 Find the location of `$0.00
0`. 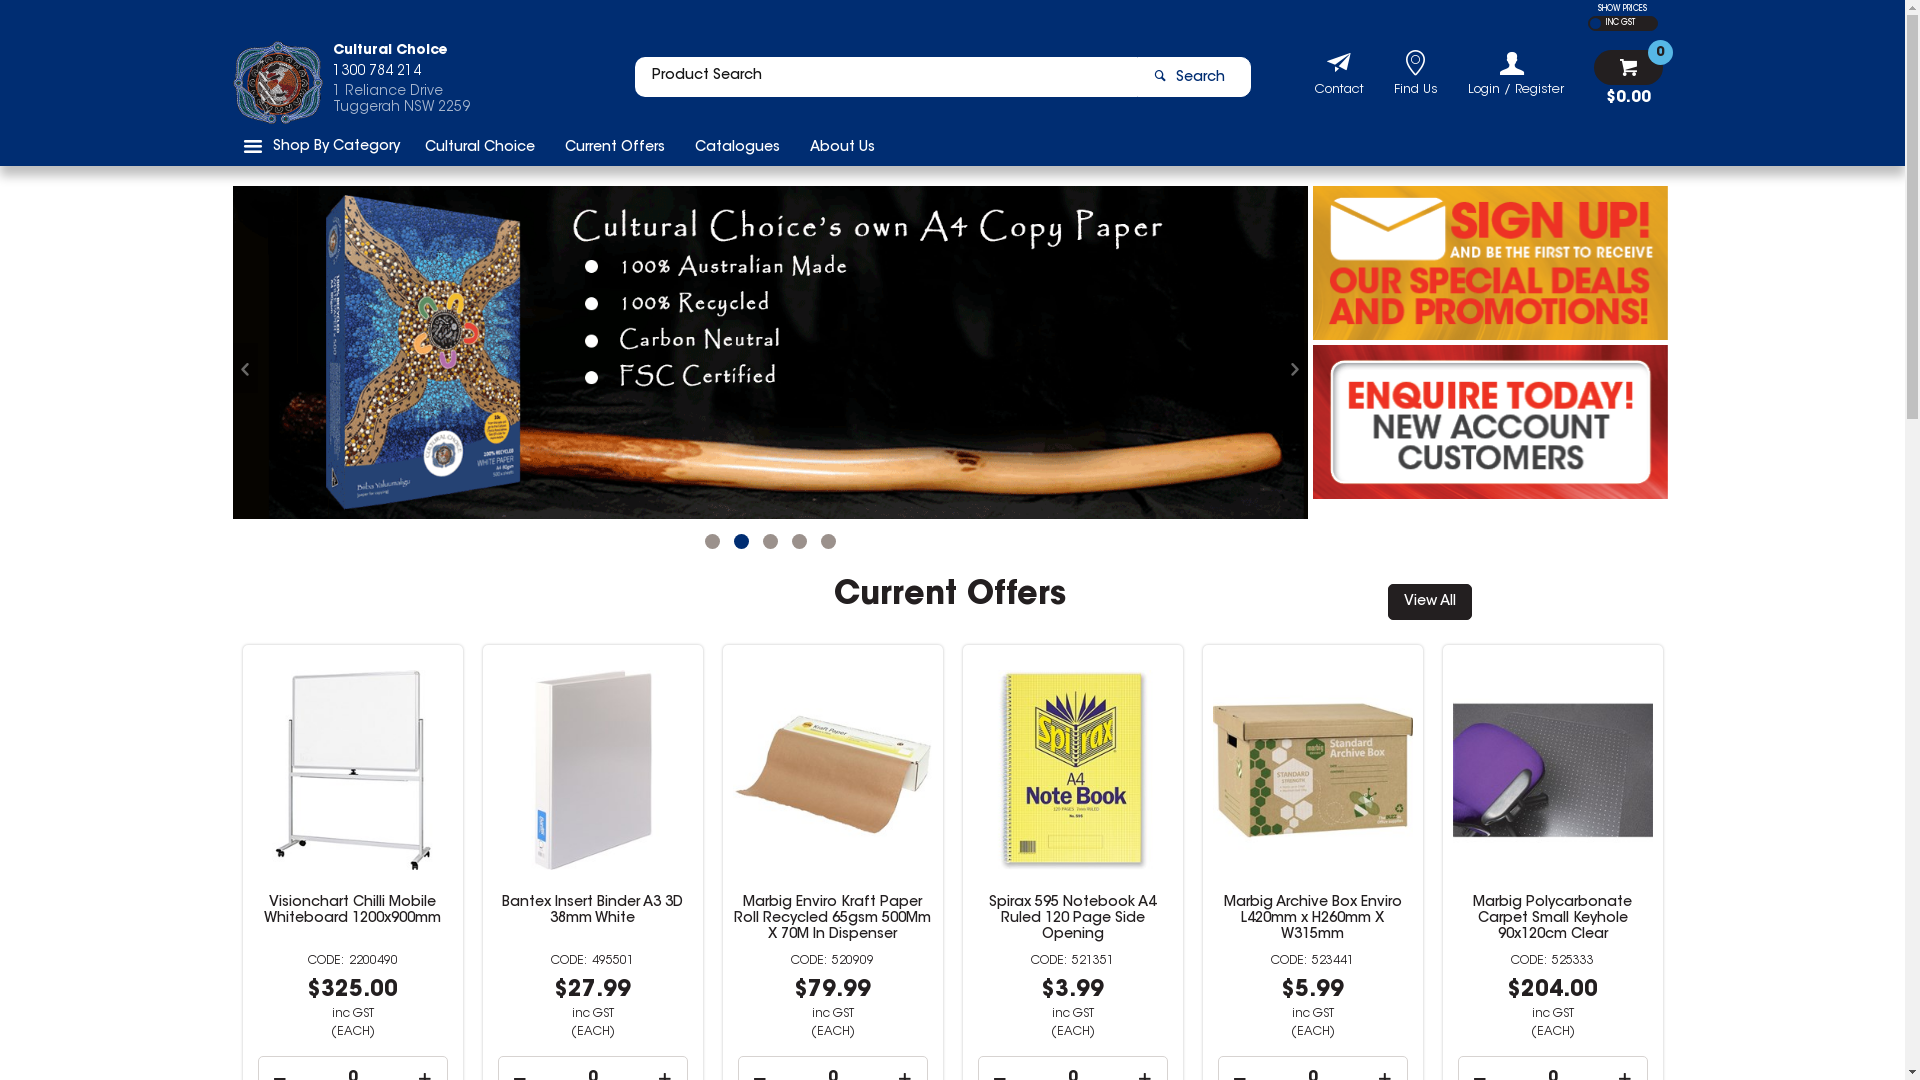

$0.00
0 is located at coordinates (1628, 78).